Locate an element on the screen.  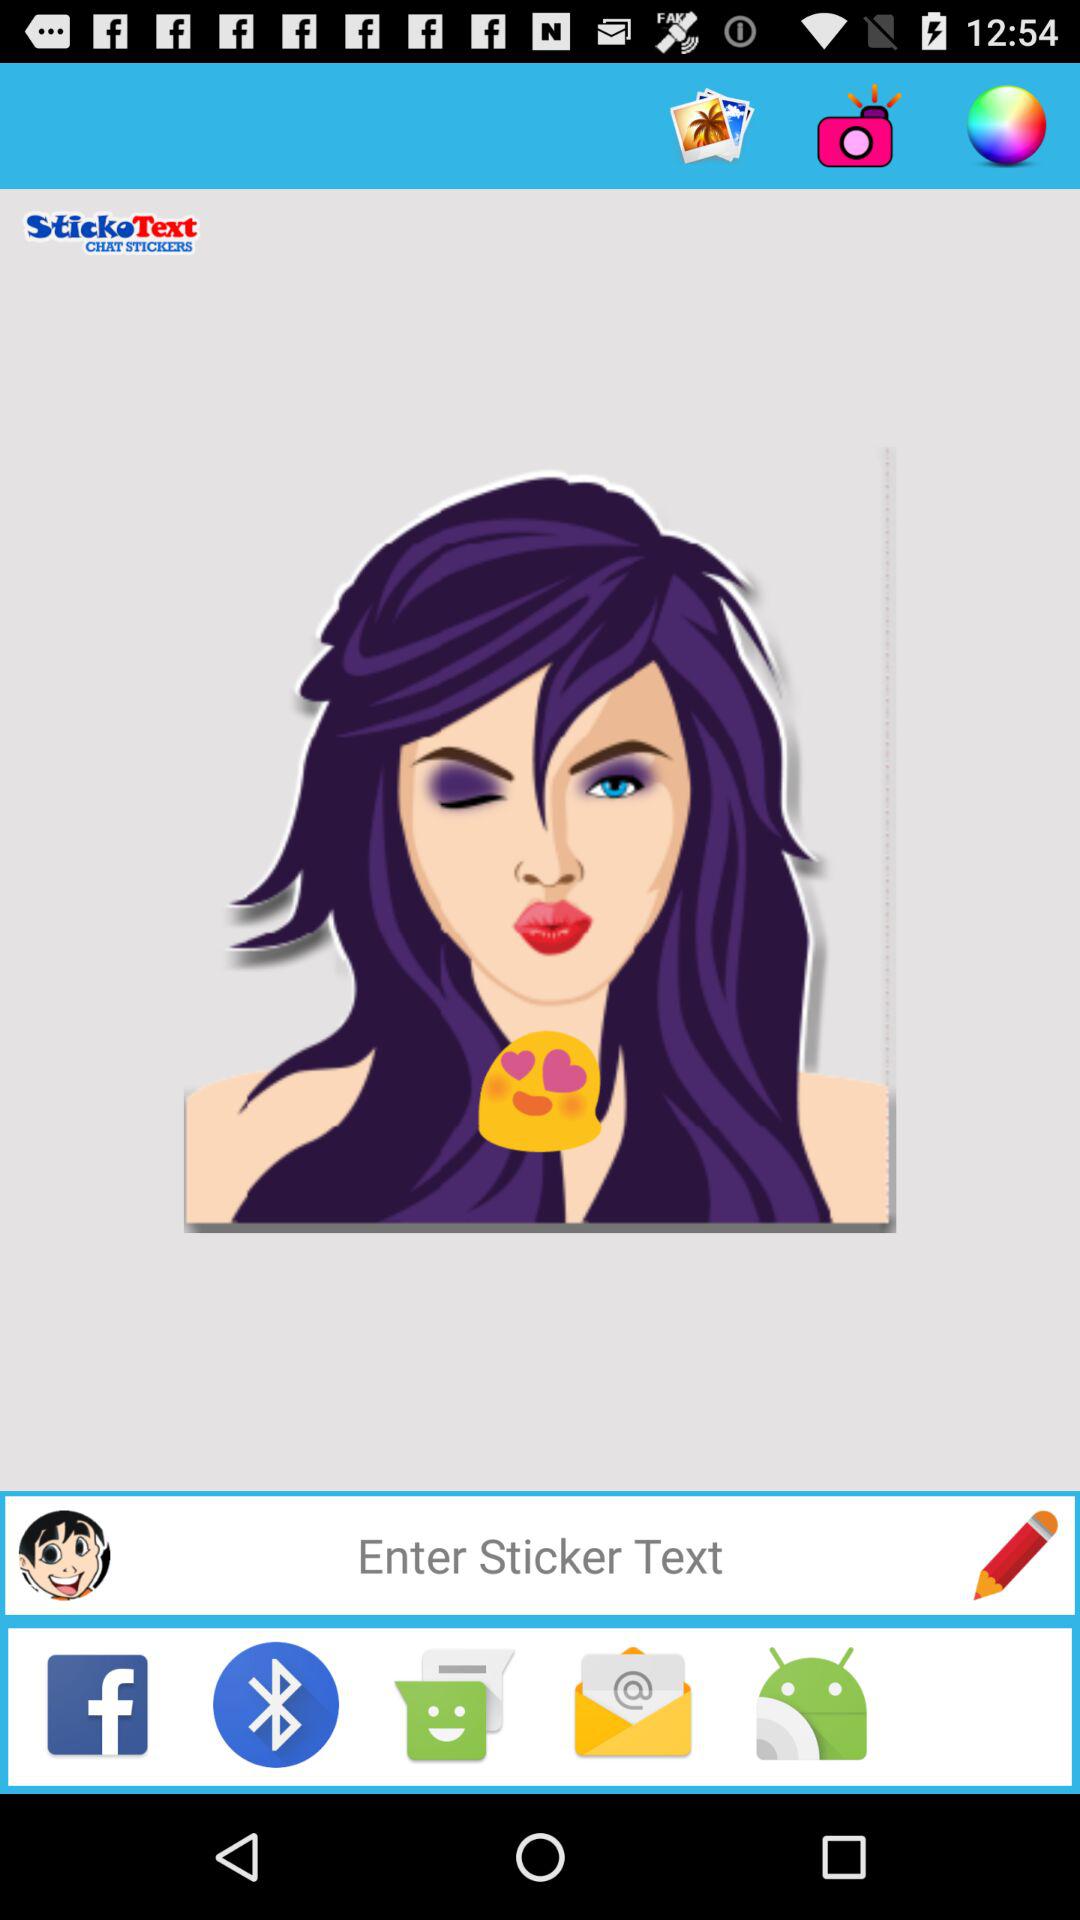
share with bluetooth is located at coordinates (276, 1704).